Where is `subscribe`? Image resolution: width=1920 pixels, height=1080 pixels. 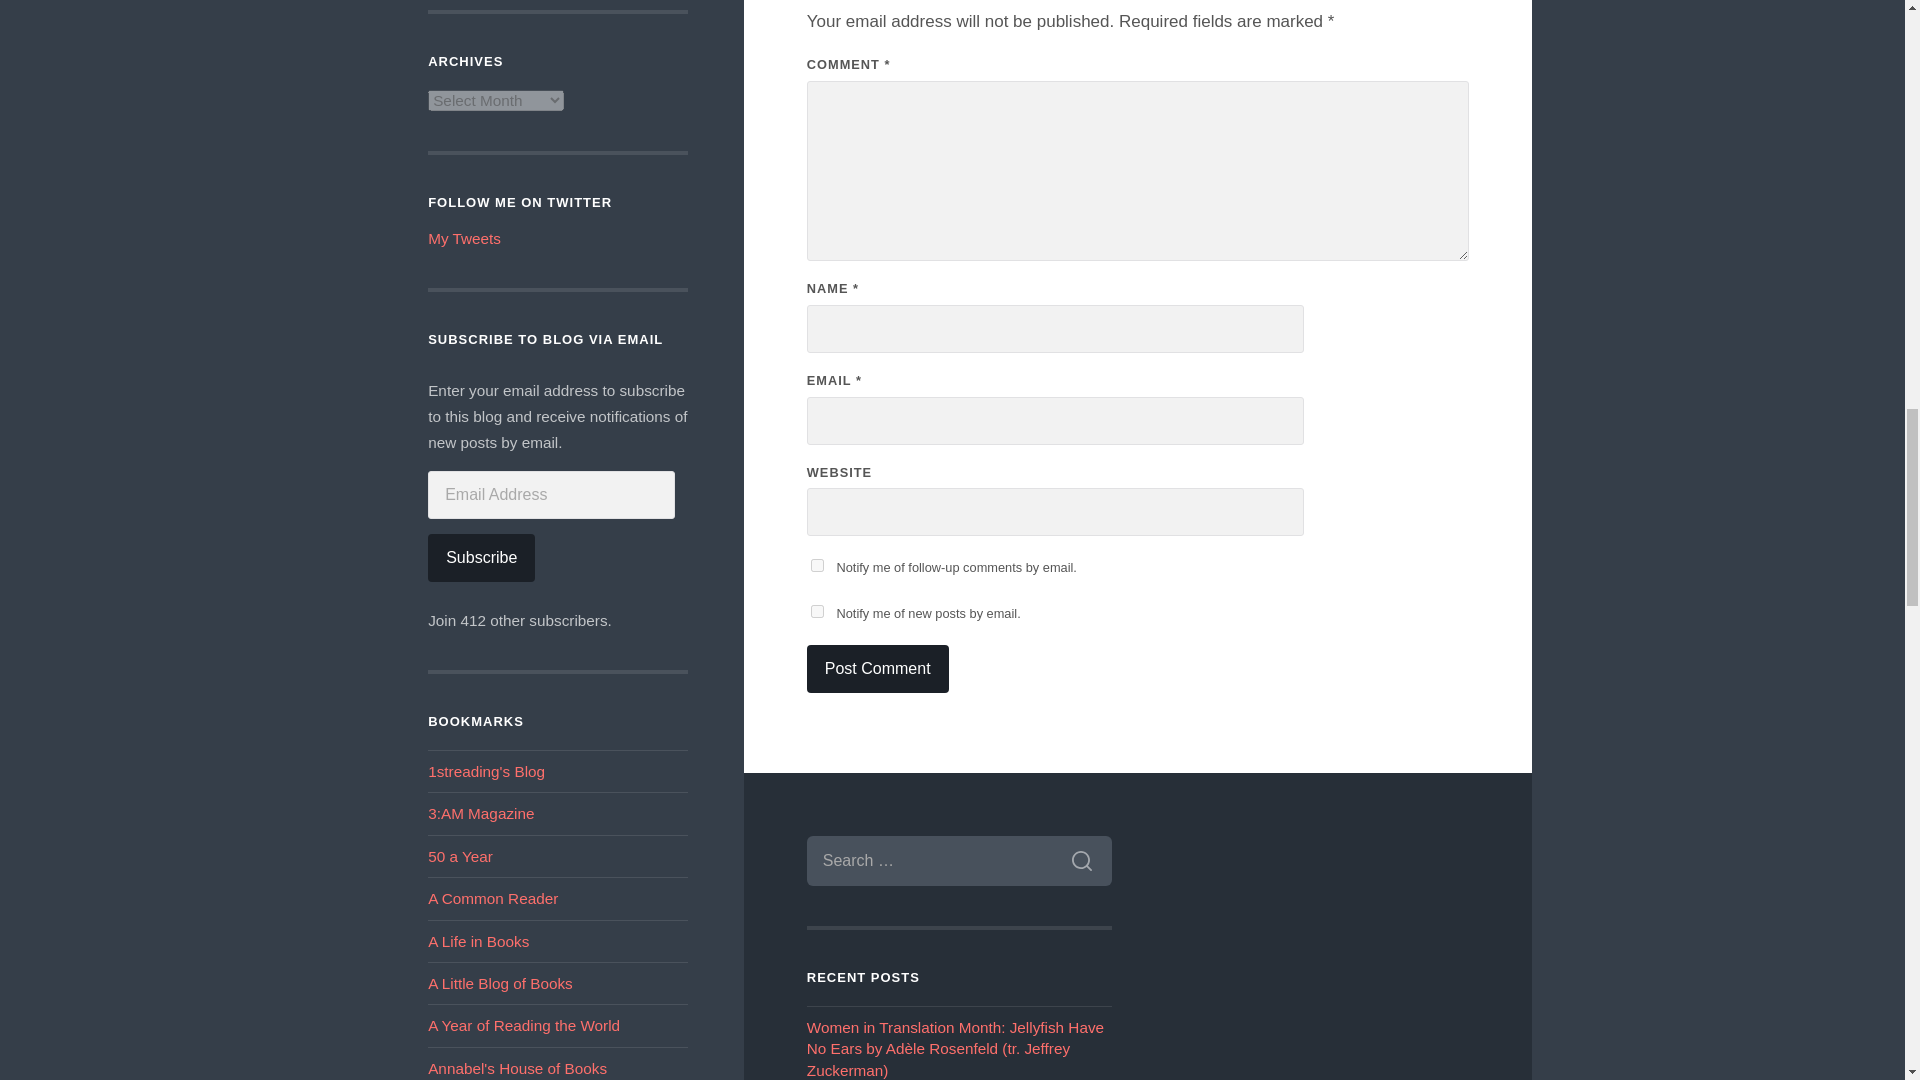 subscribe is located at coordinates (816, 566).